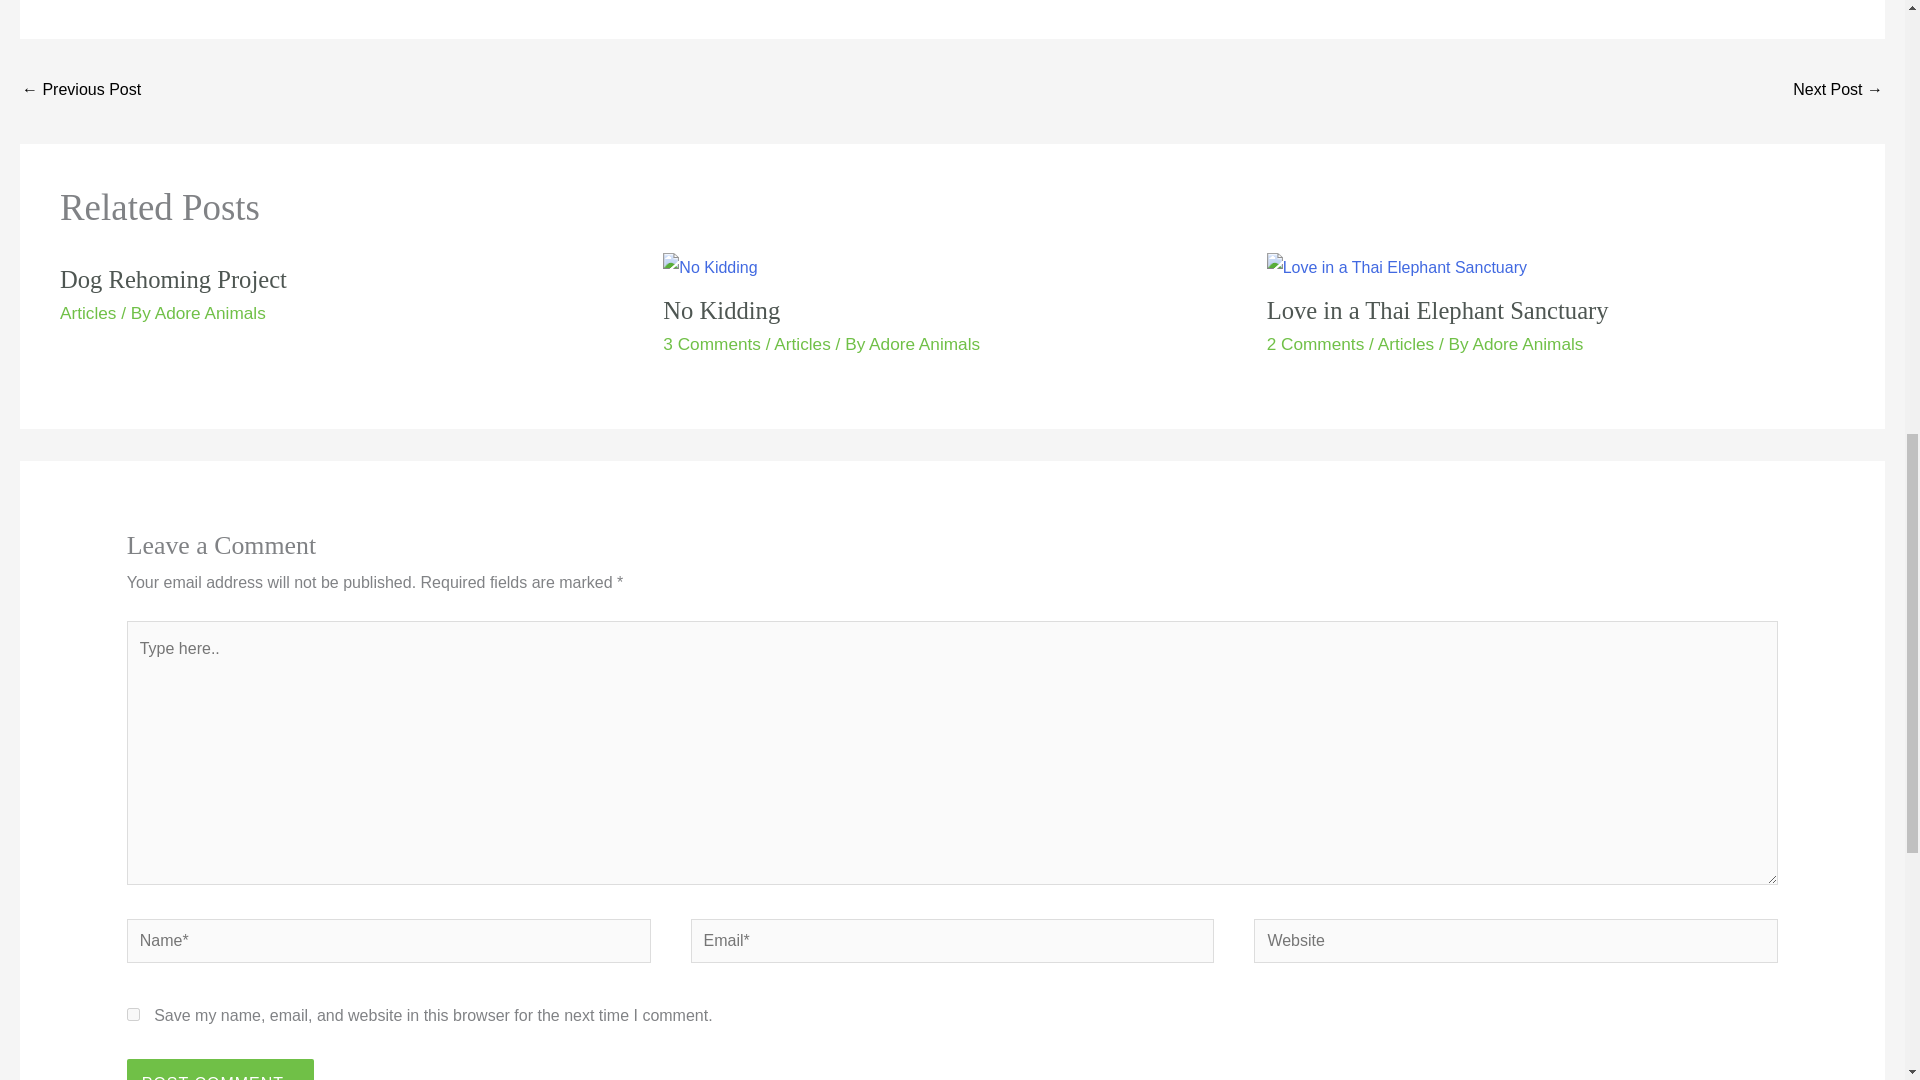 The image size is (1920, 1080). What do you see at coordinates (80, 92) in the screenshot?
I see `No win for vulnerable koala` at bounding box center [80, 92].